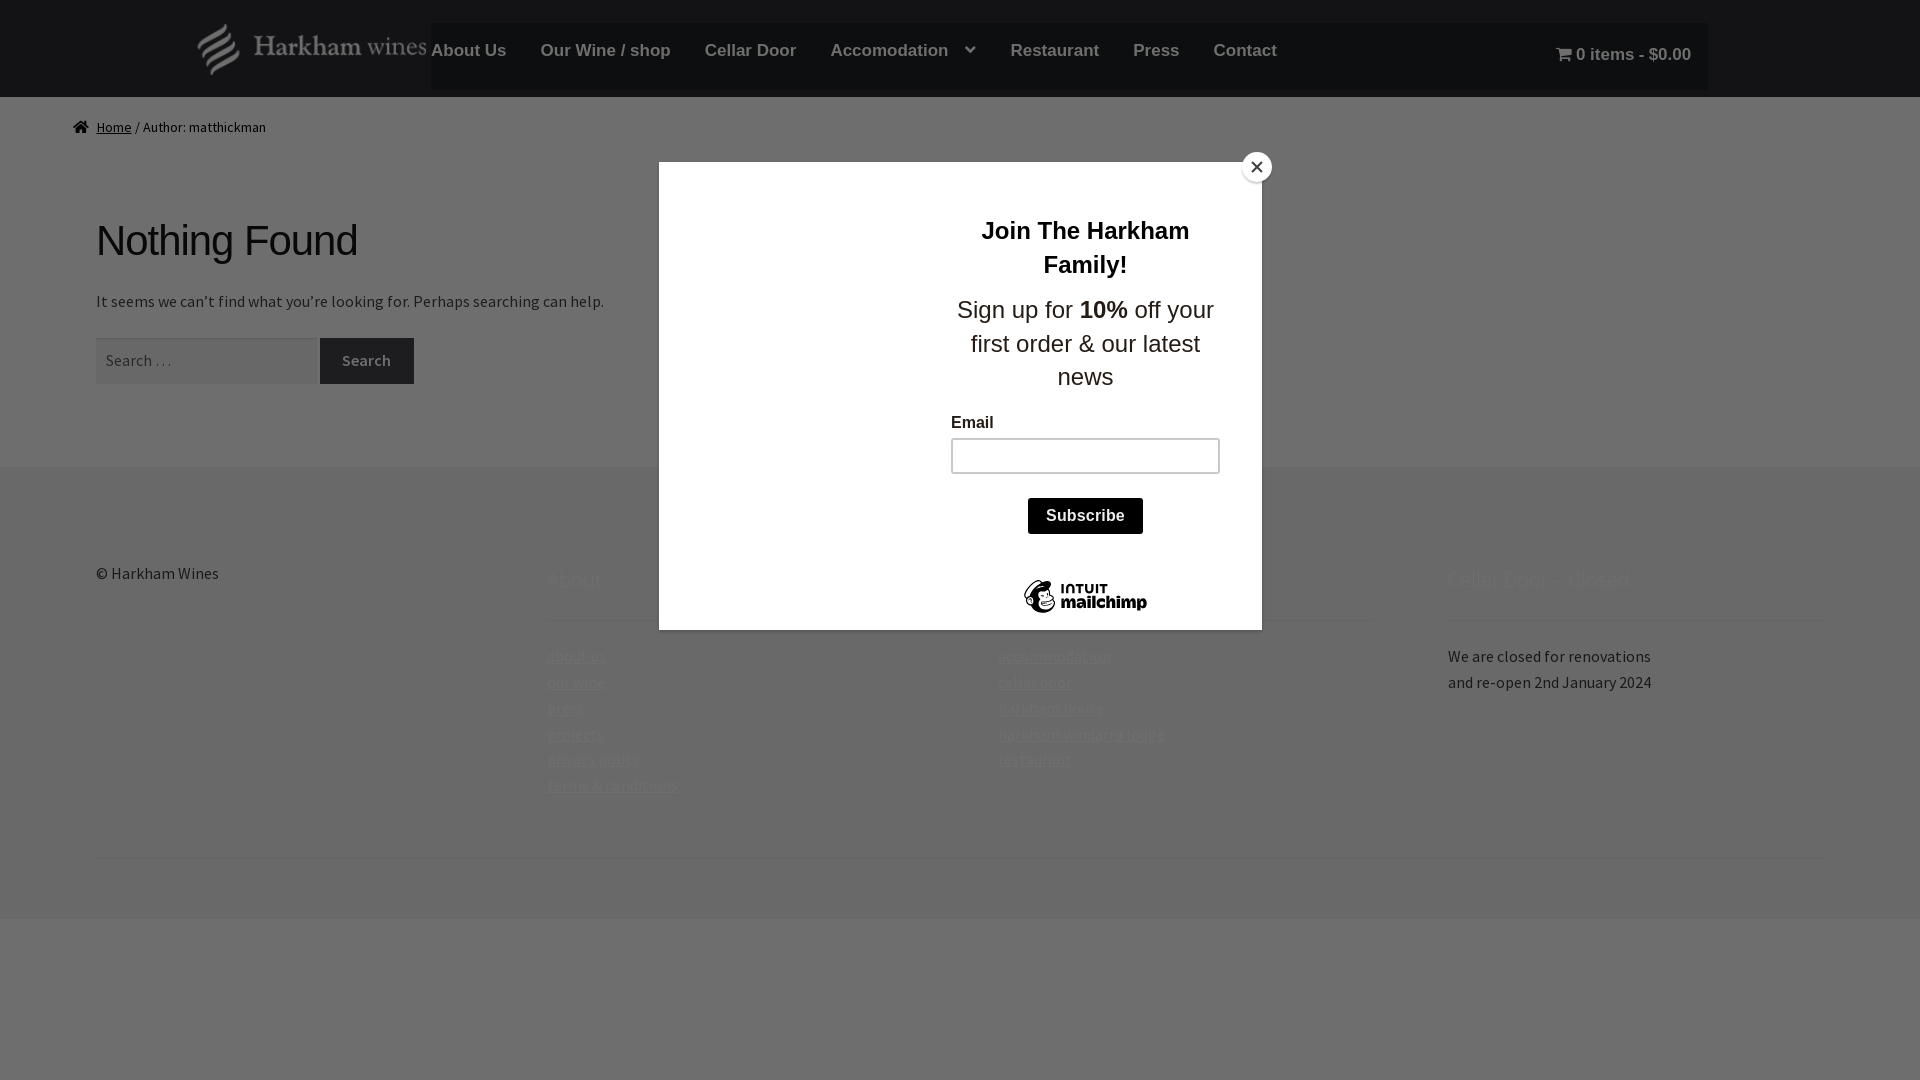 The height and width of the screenshot is (1080, 1920). I want to click on harkham windarra lodge, so click(1082, 734).